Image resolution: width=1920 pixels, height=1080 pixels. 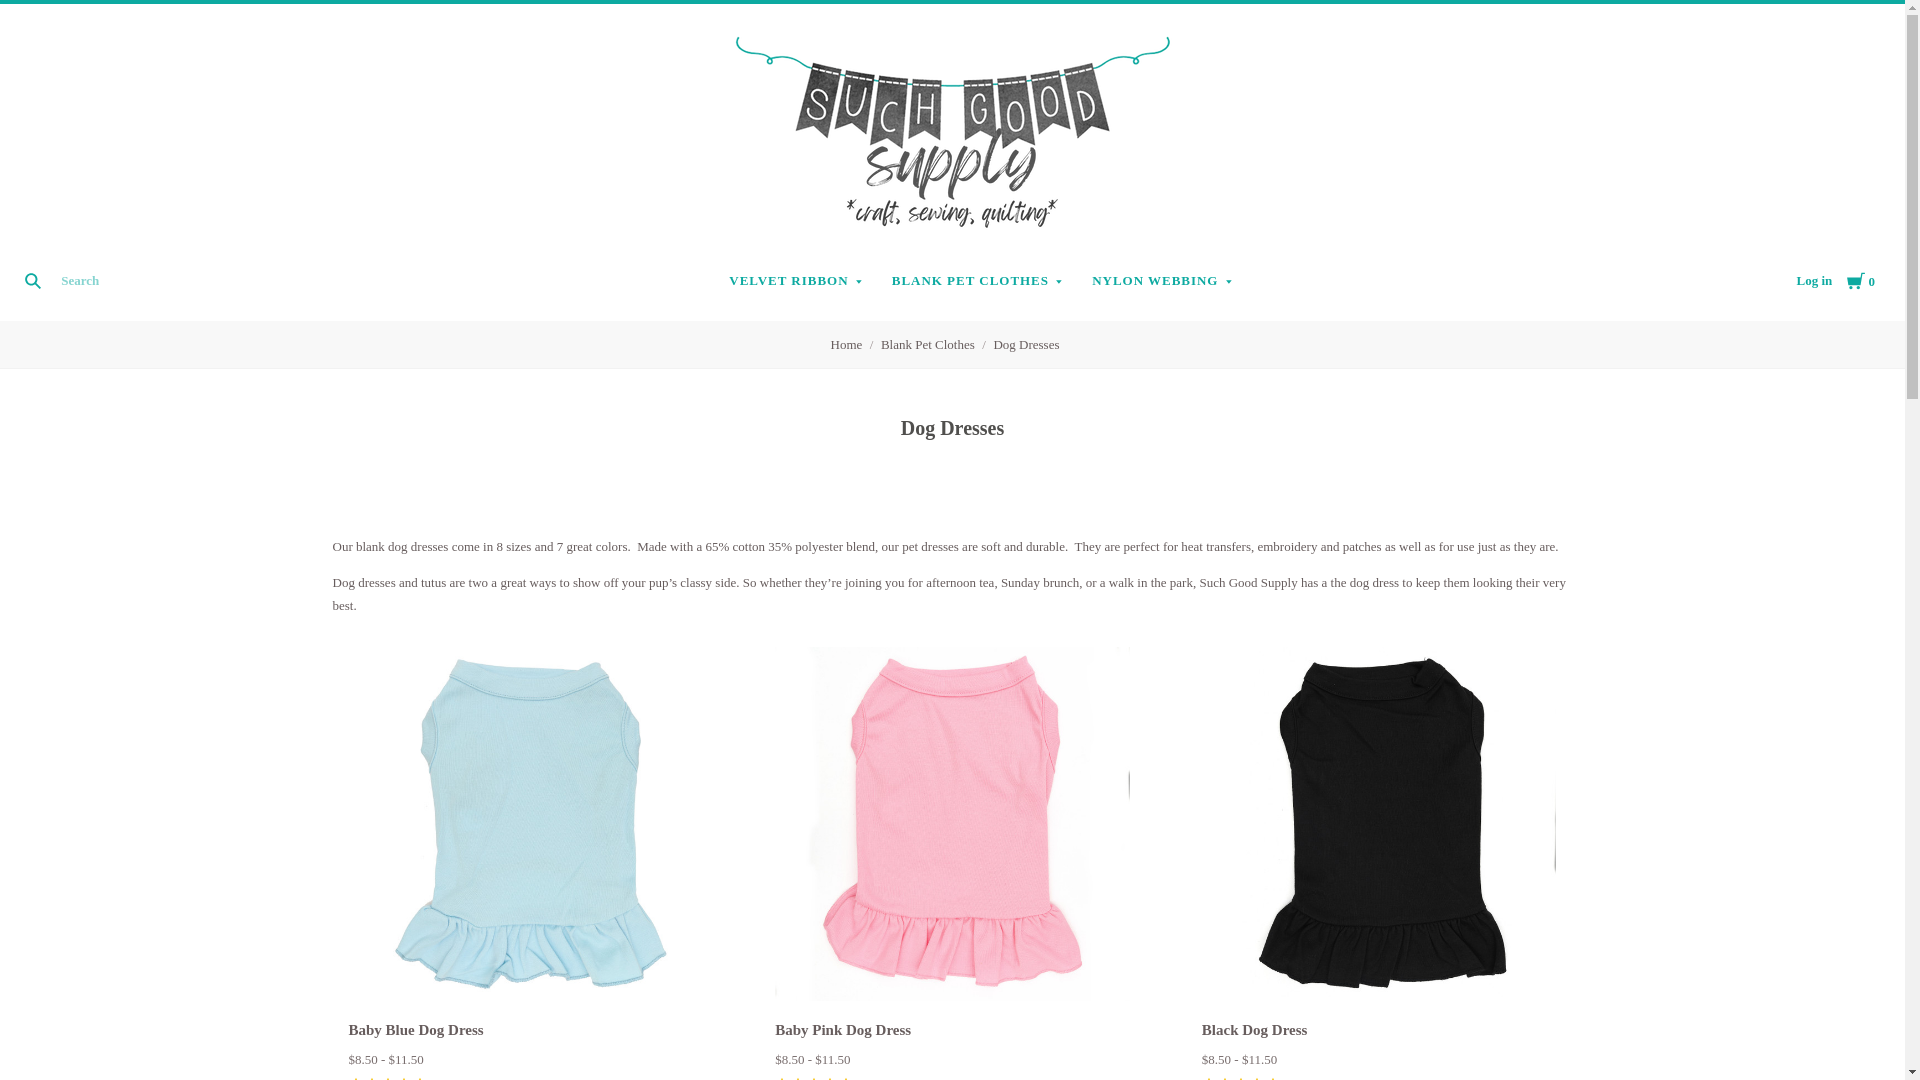 What do you see at coordinates (1379, 824) in the screenshot?
I see `Black Dog Dress` at bounding box center [1379, 824].